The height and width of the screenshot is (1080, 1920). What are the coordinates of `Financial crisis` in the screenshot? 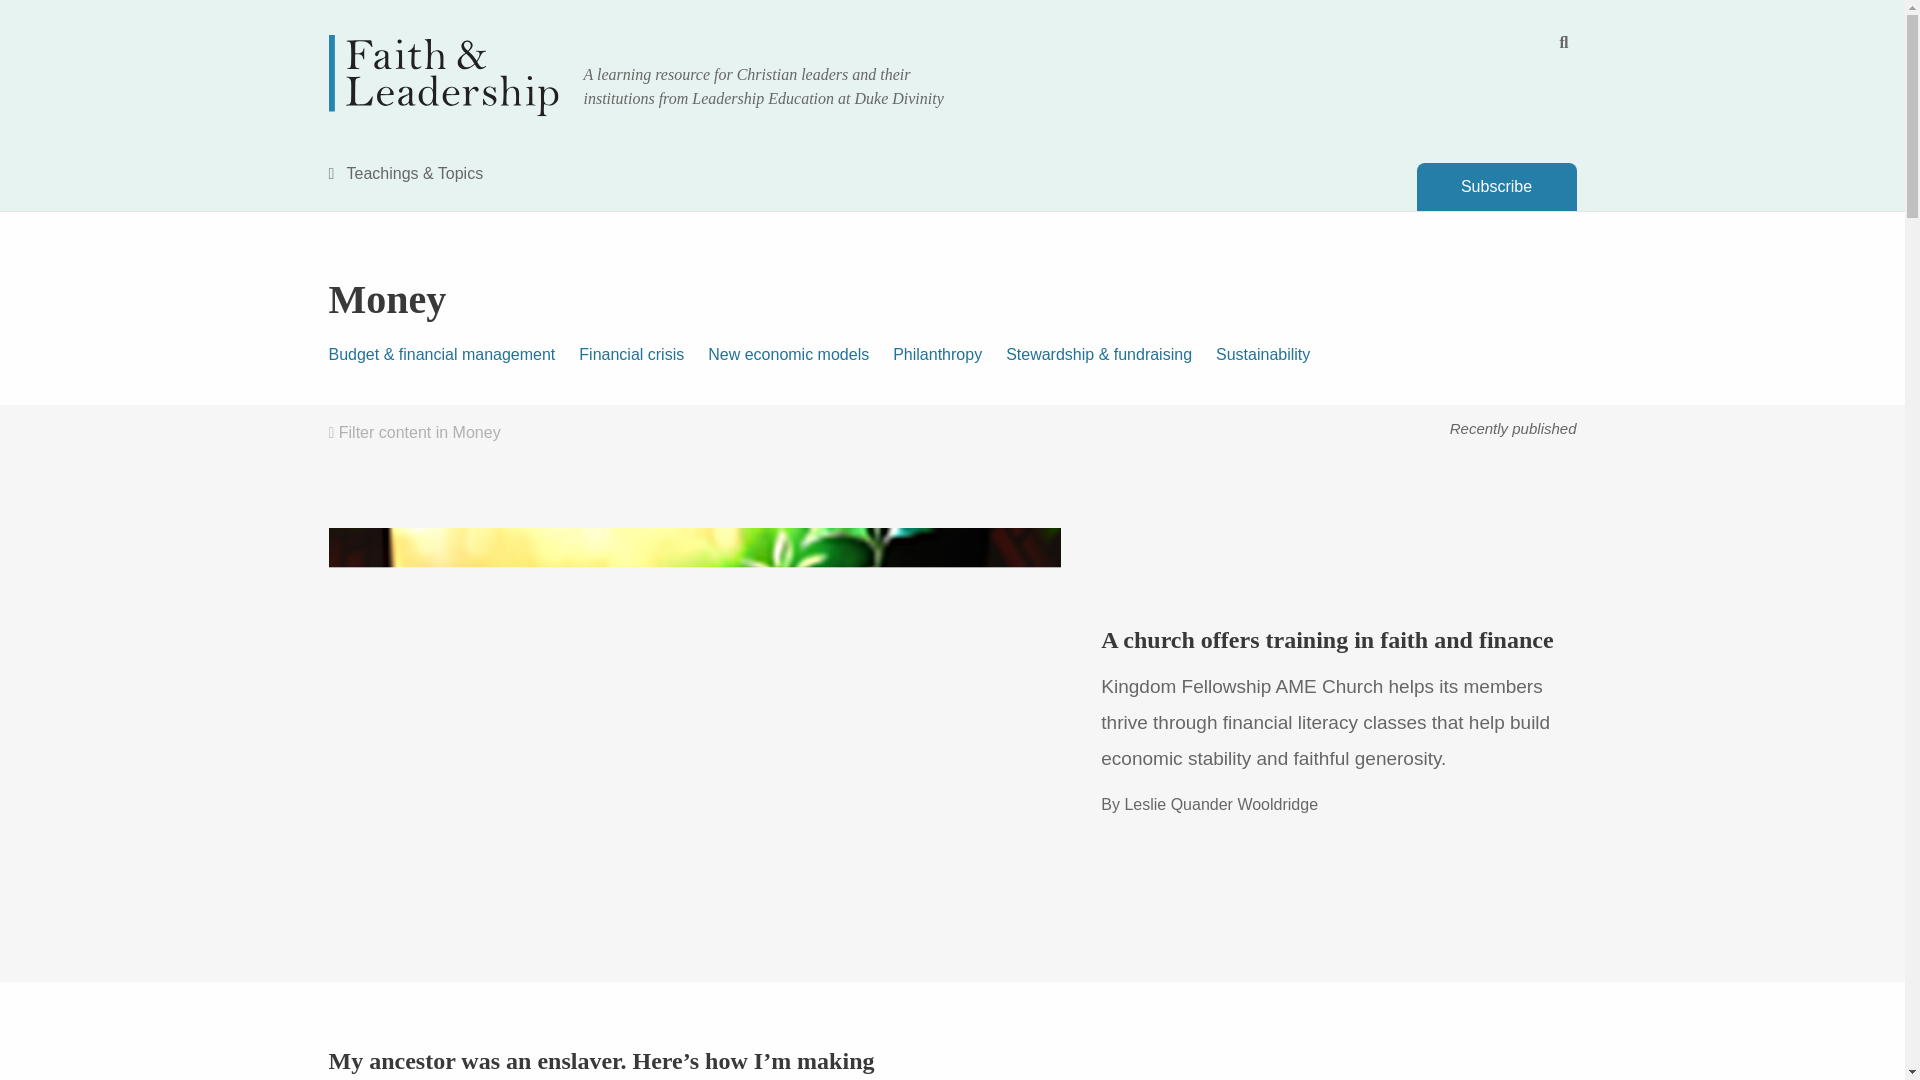 It's located at (644, 354).